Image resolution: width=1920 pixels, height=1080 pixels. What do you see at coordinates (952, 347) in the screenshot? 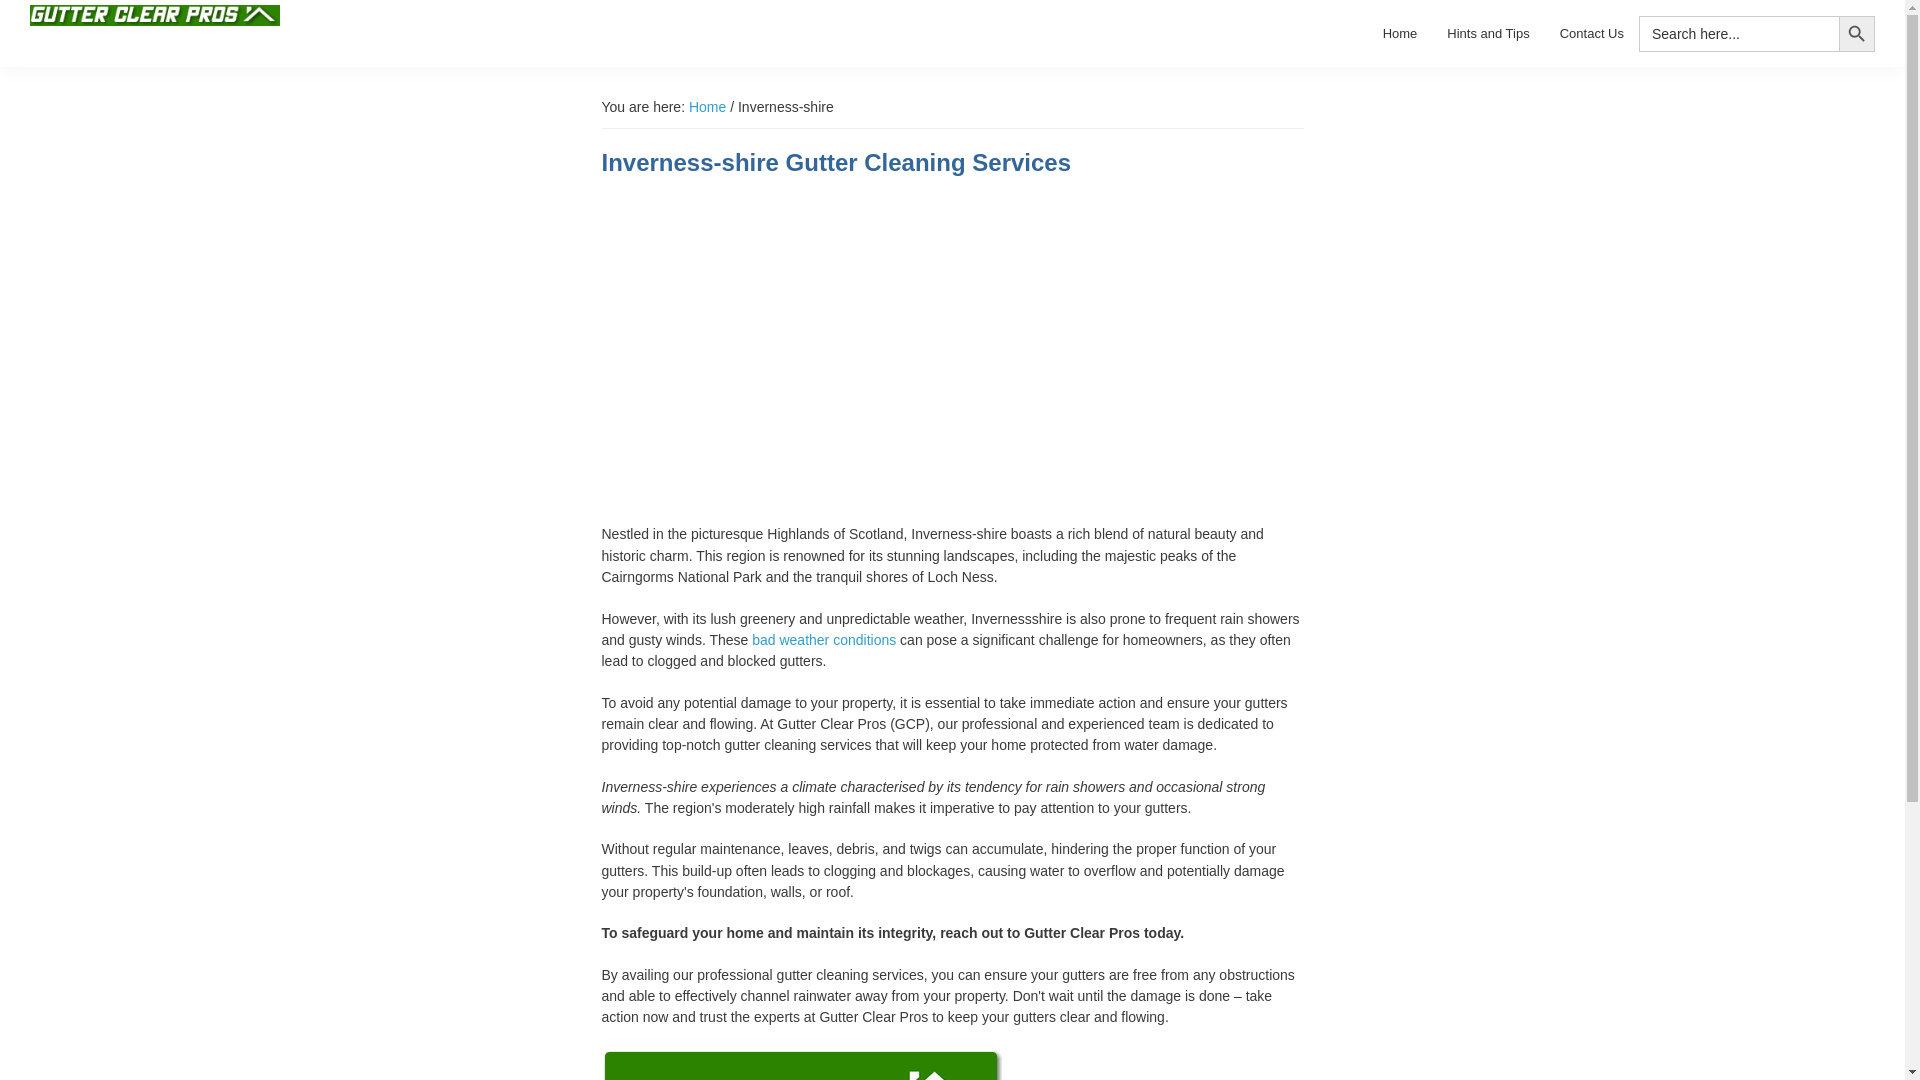
I see `Google map results for Inverness-shire in UK` at bounding box center [952, 347].